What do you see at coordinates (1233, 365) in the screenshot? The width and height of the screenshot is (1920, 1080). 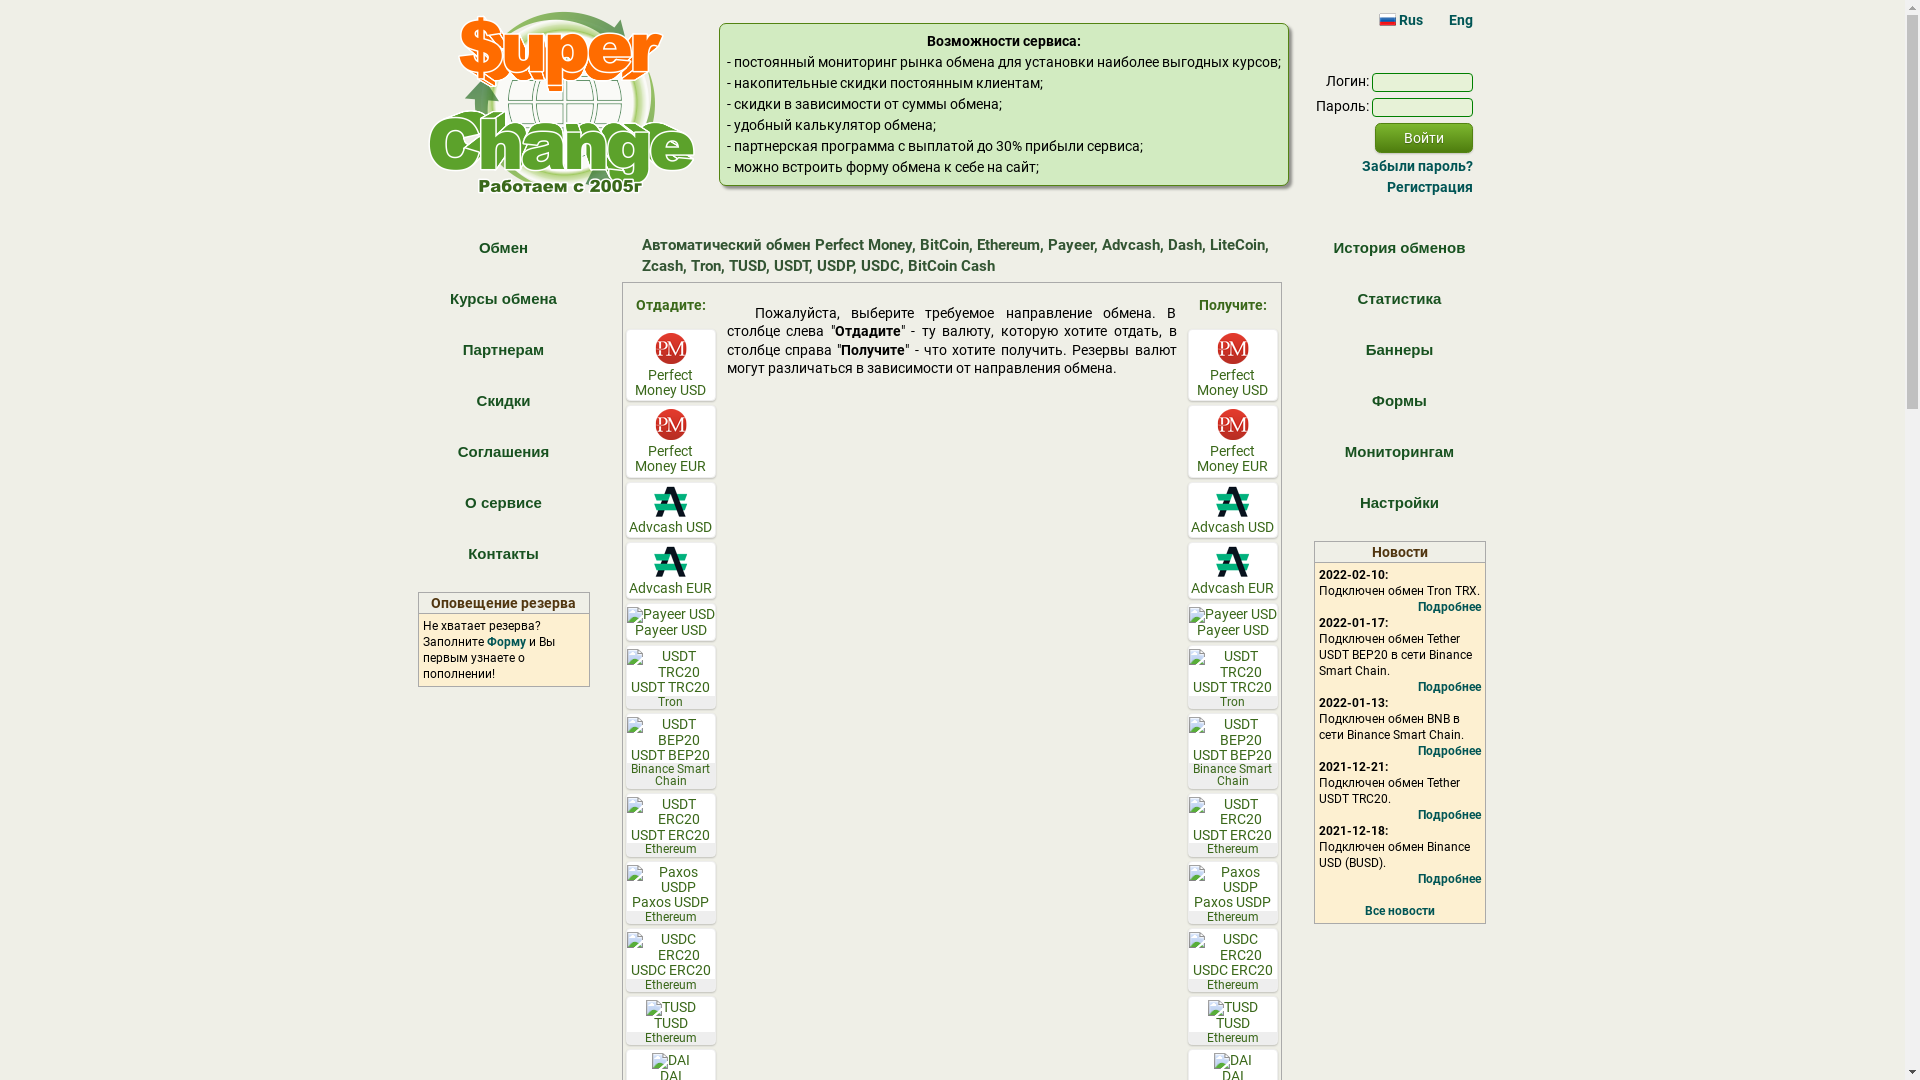 I see `Perfect Money USD` at bounding box center [1233, 365].